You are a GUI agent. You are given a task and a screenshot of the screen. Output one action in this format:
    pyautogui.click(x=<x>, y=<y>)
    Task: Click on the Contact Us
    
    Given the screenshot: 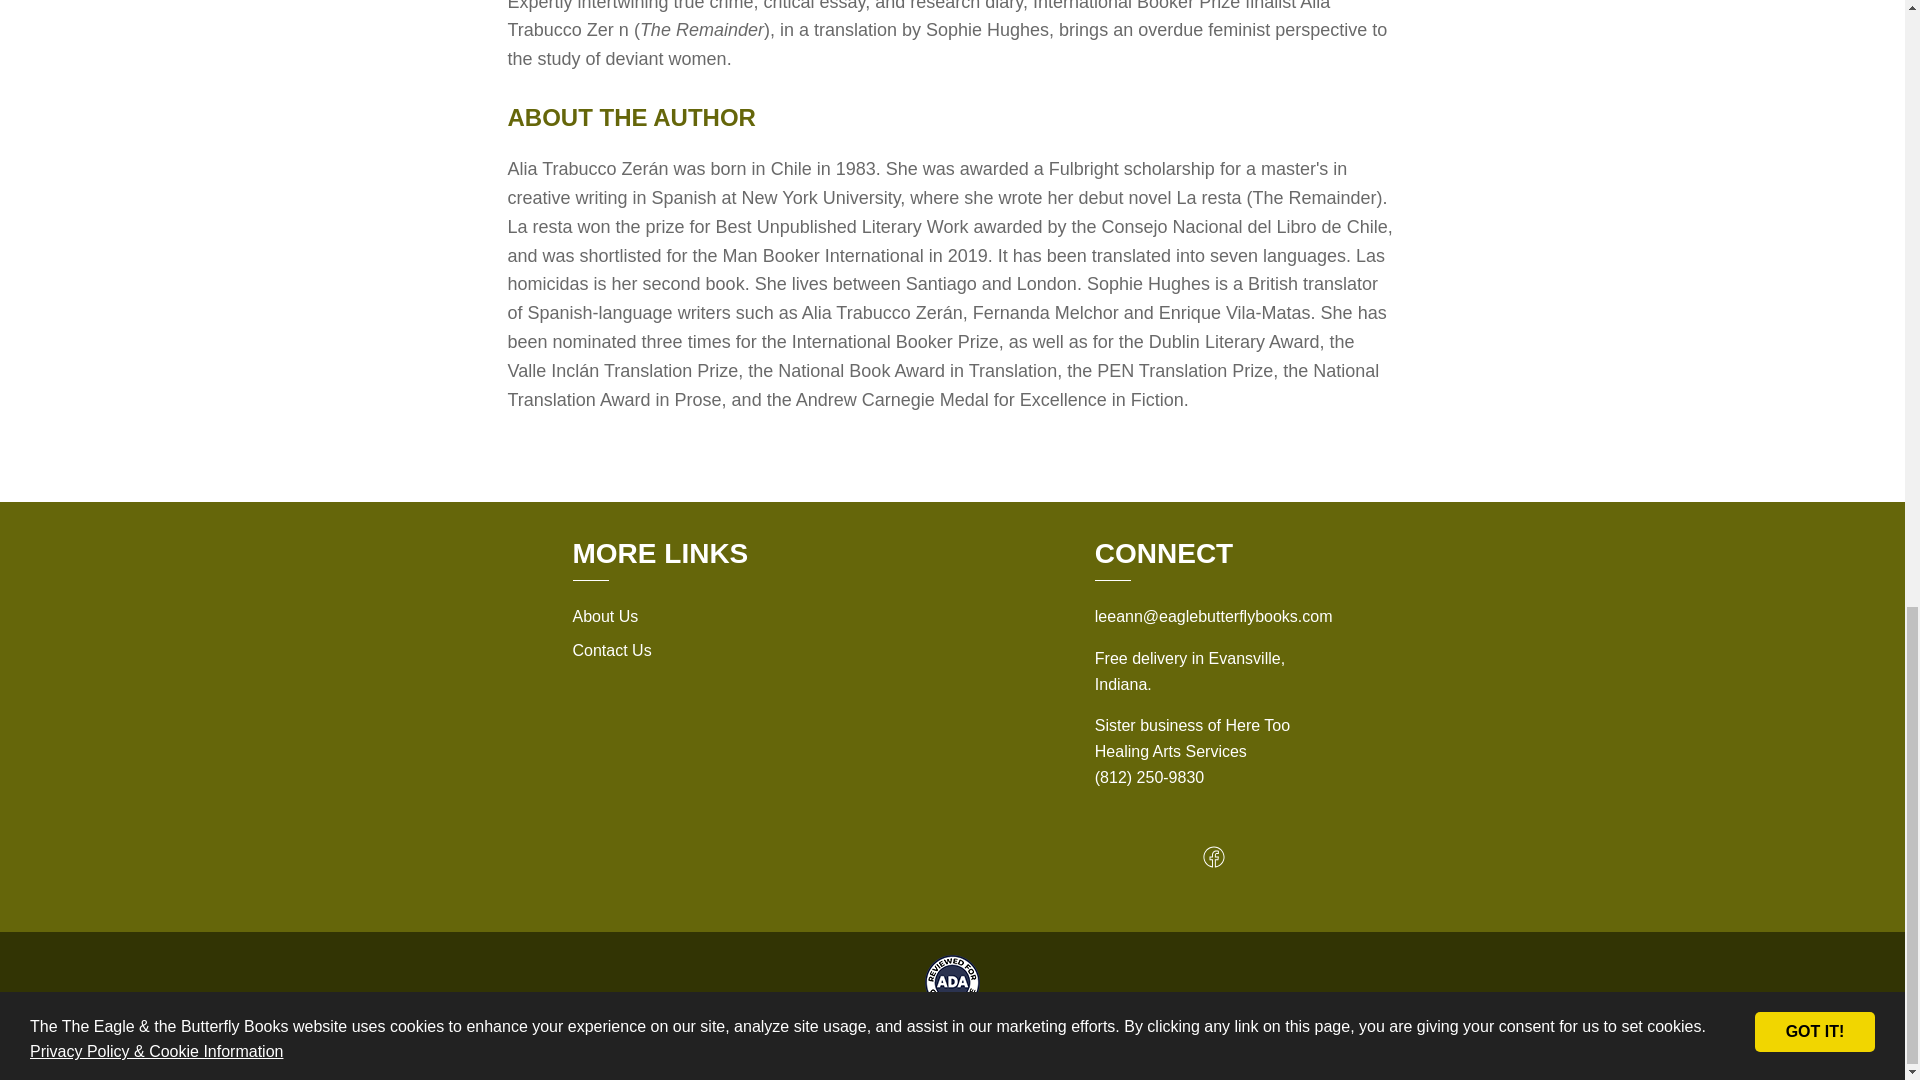 What is the action you would take?
    pyautogui.click(x=611, y=650)
    